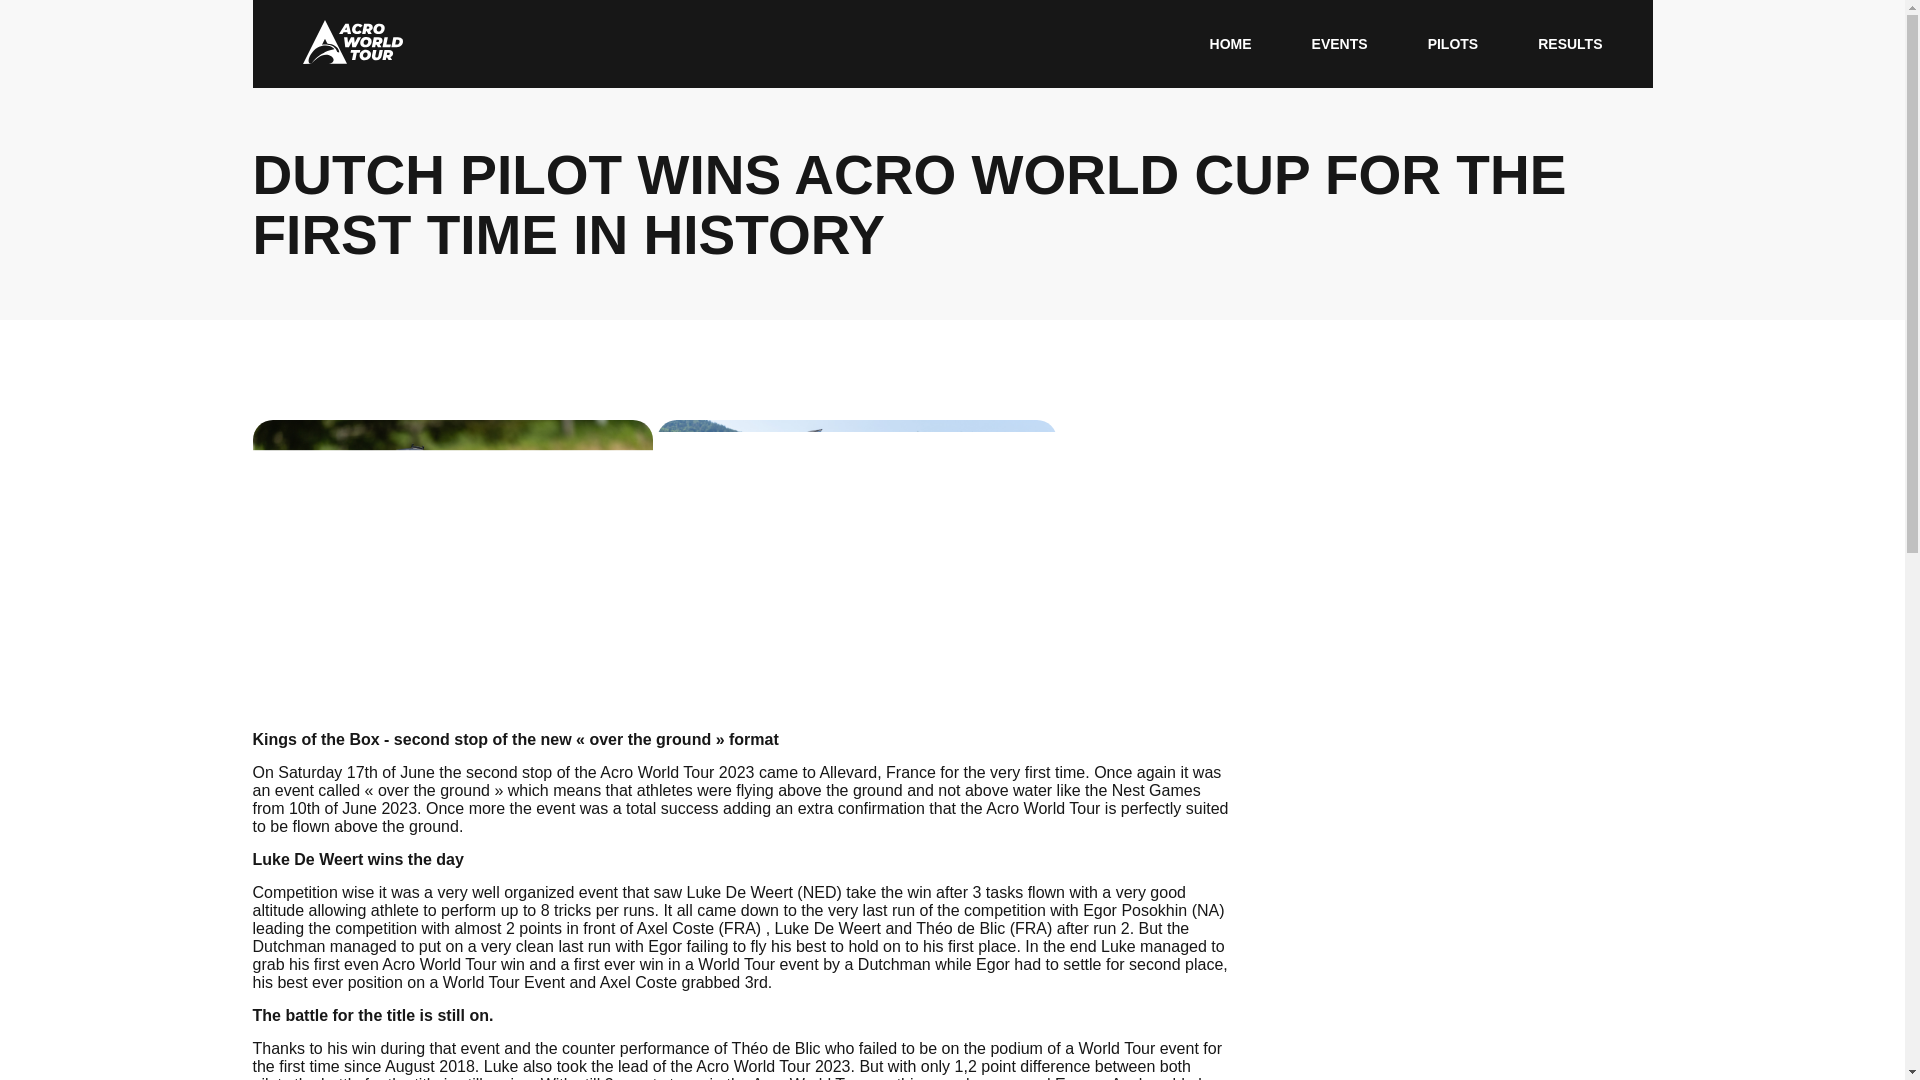  I want to click on PILOTS, so click(1453, 43).